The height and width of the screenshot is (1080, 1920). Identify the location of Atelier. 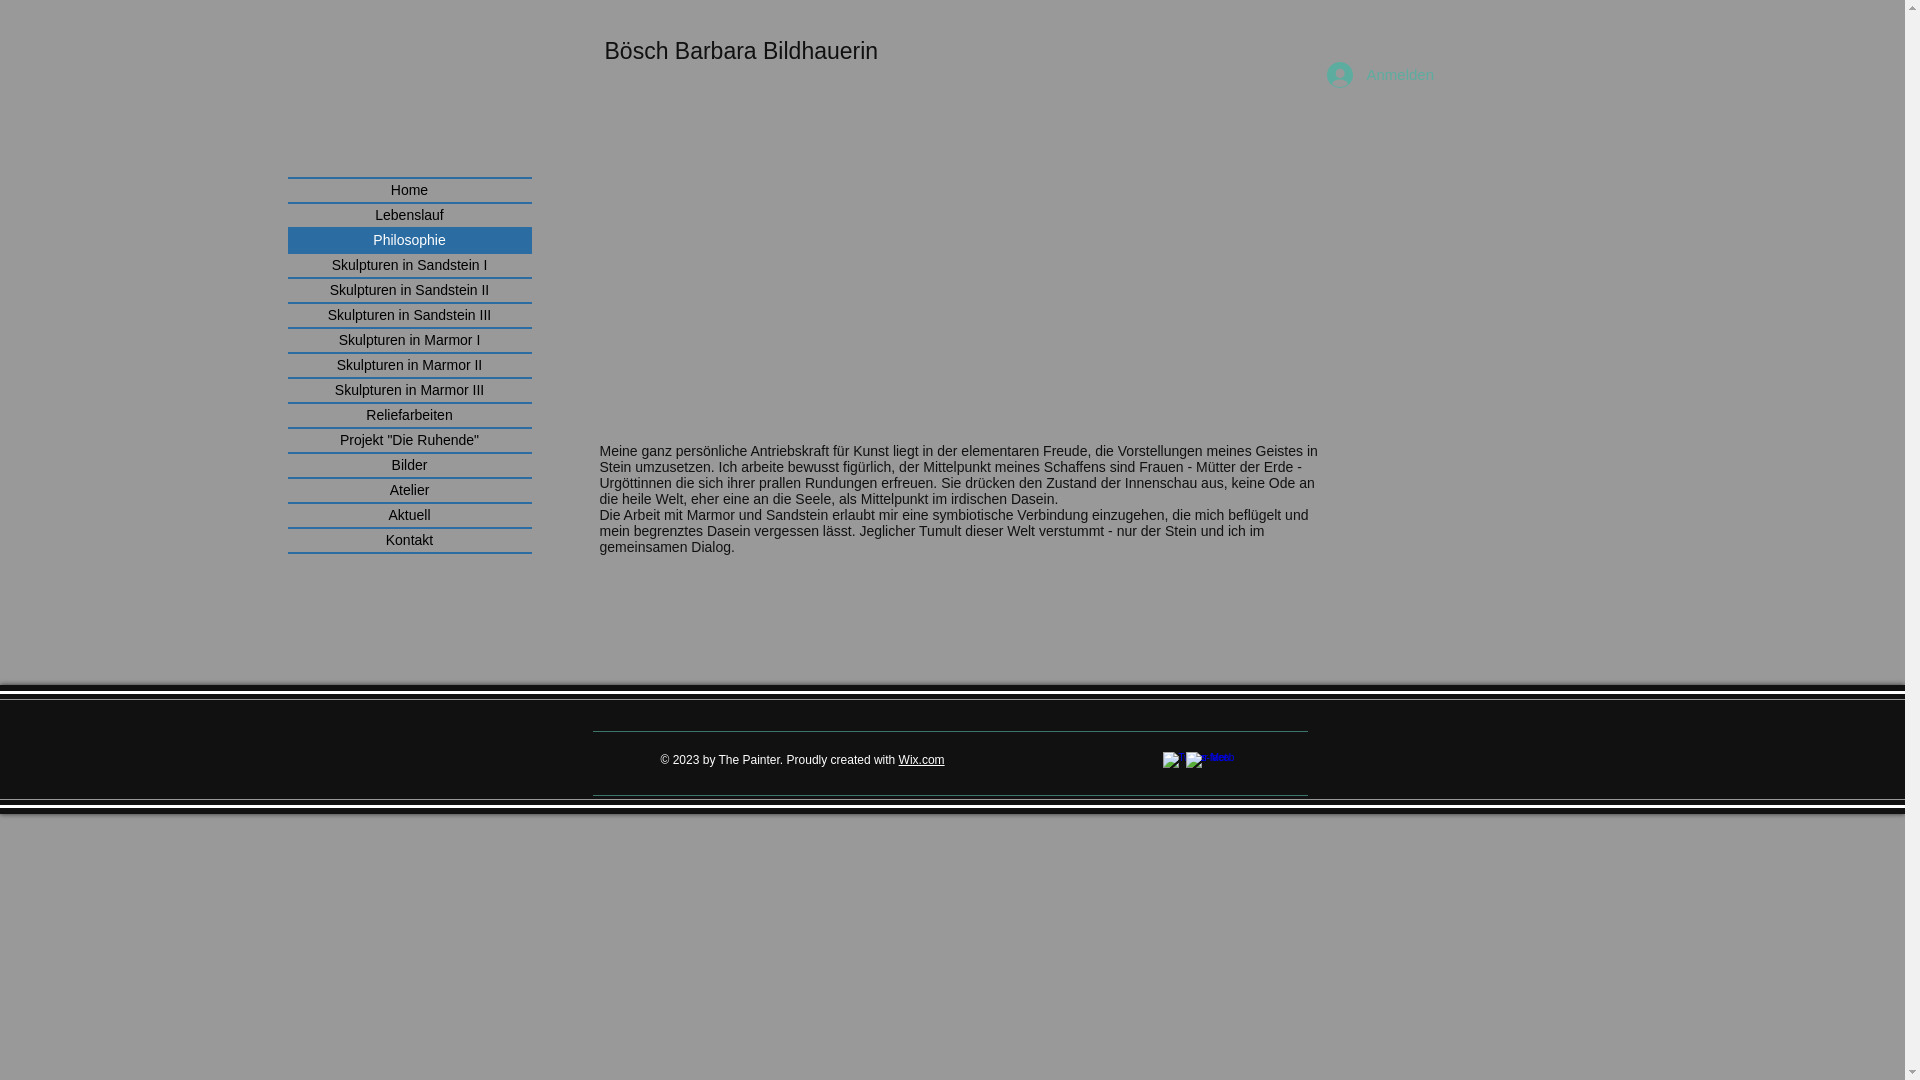
(410, 490).